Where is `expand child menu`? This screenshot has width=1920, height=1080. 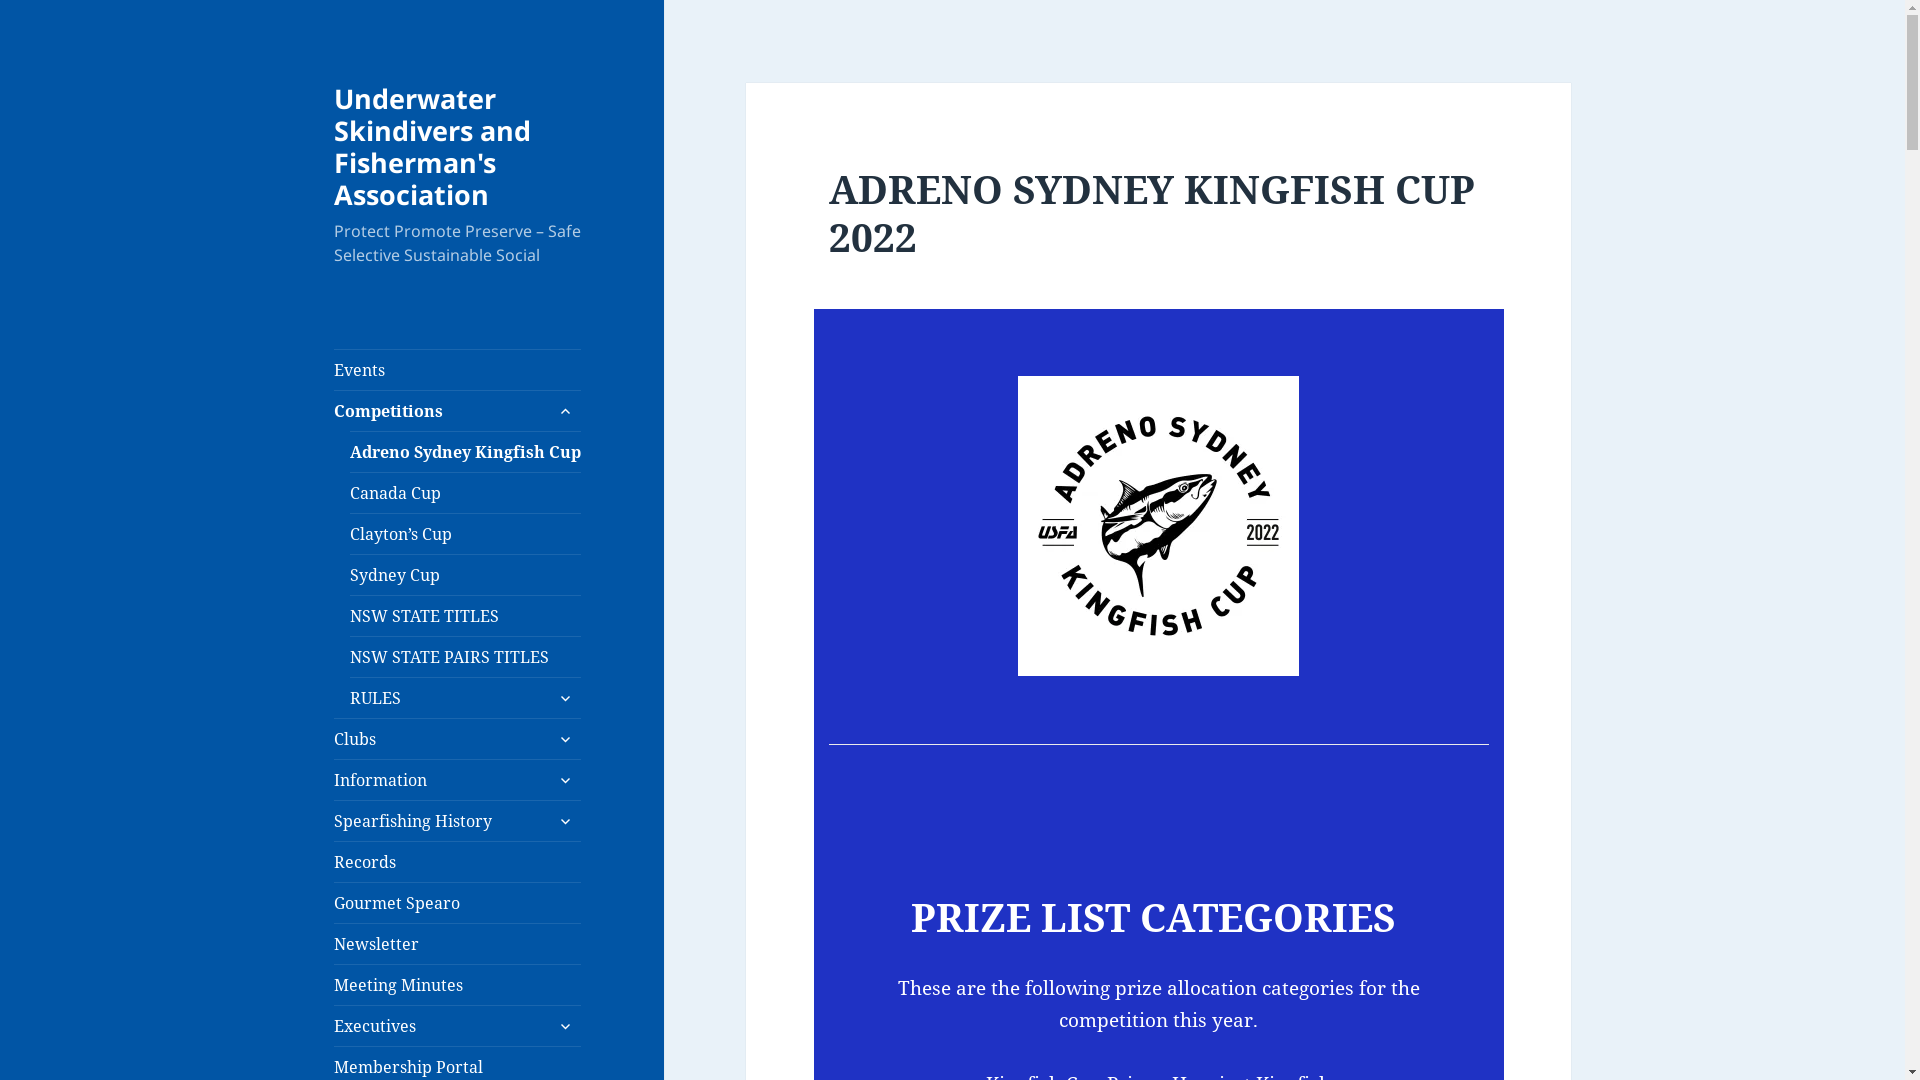
expand child menu is located at coordinates (565, 780).